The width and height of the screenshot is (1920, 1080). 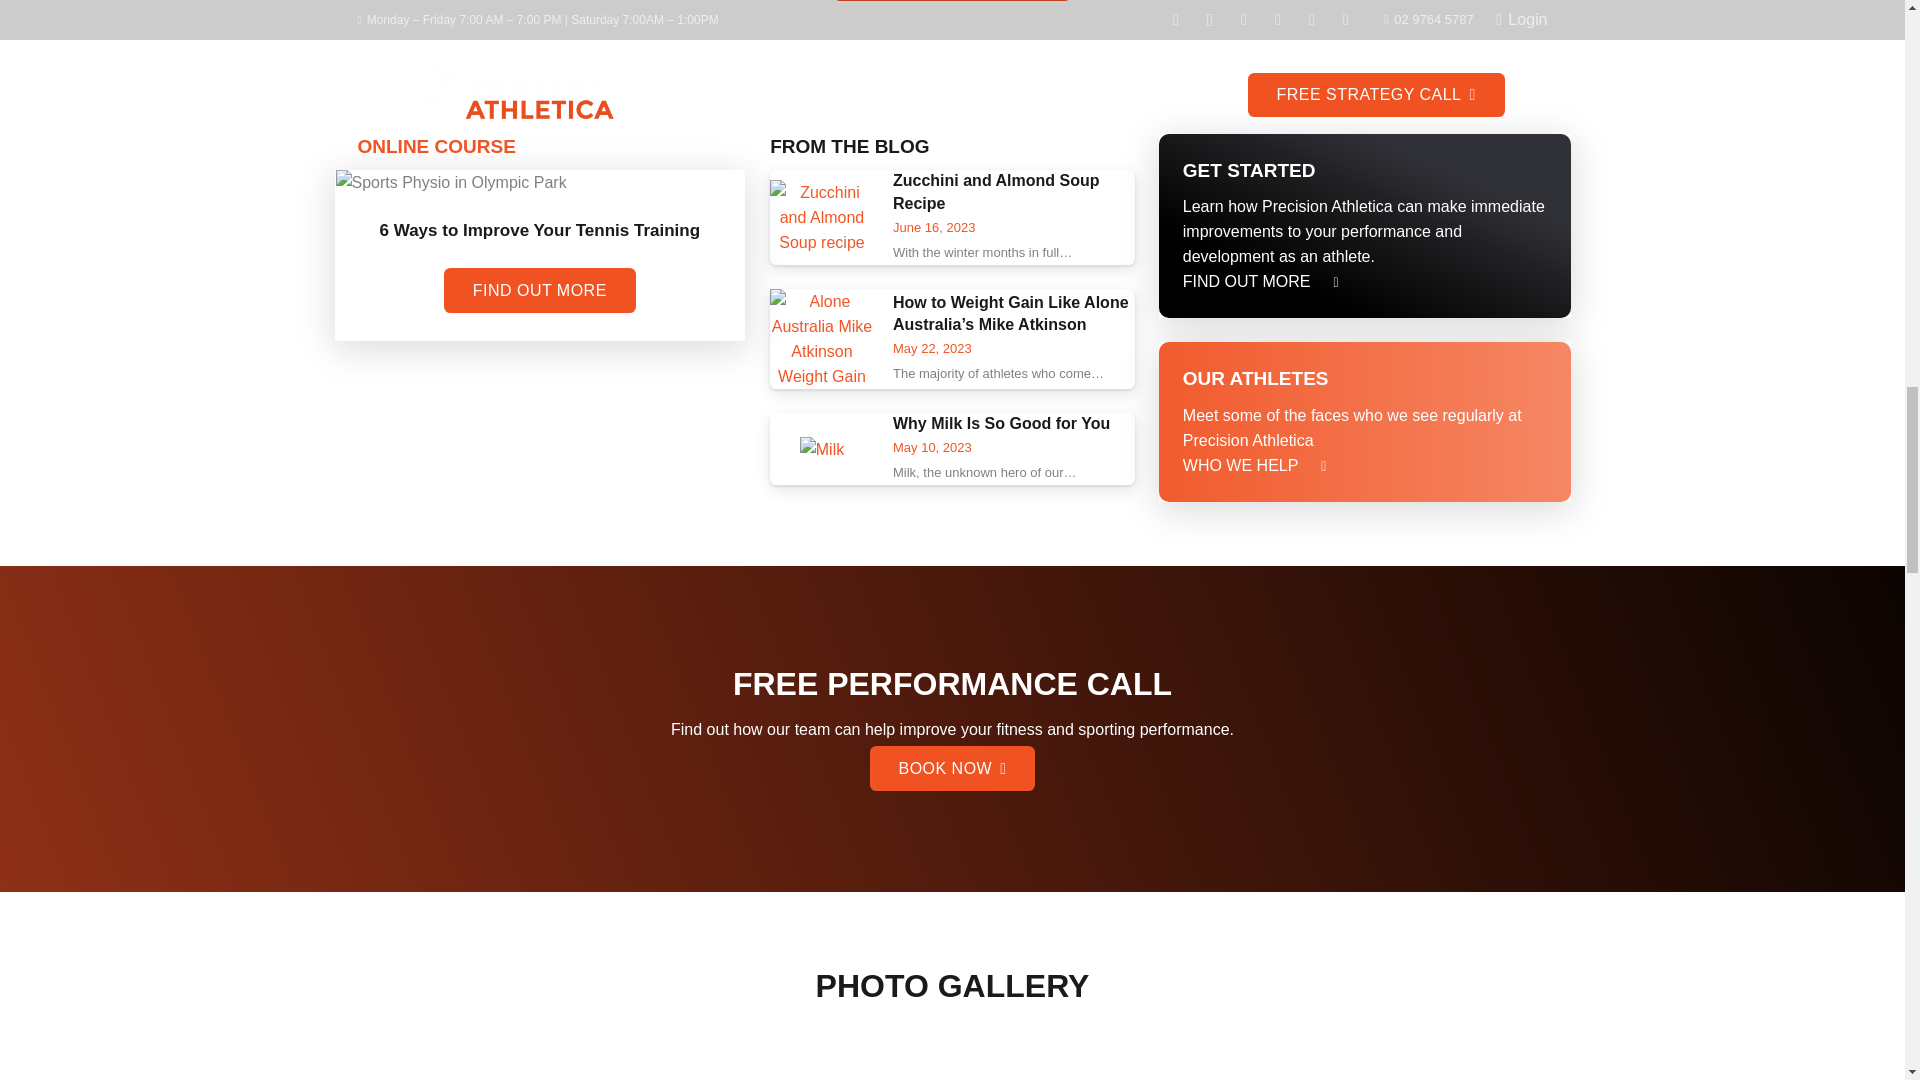 I want to click on Membership, so click(x=1328, y=280).